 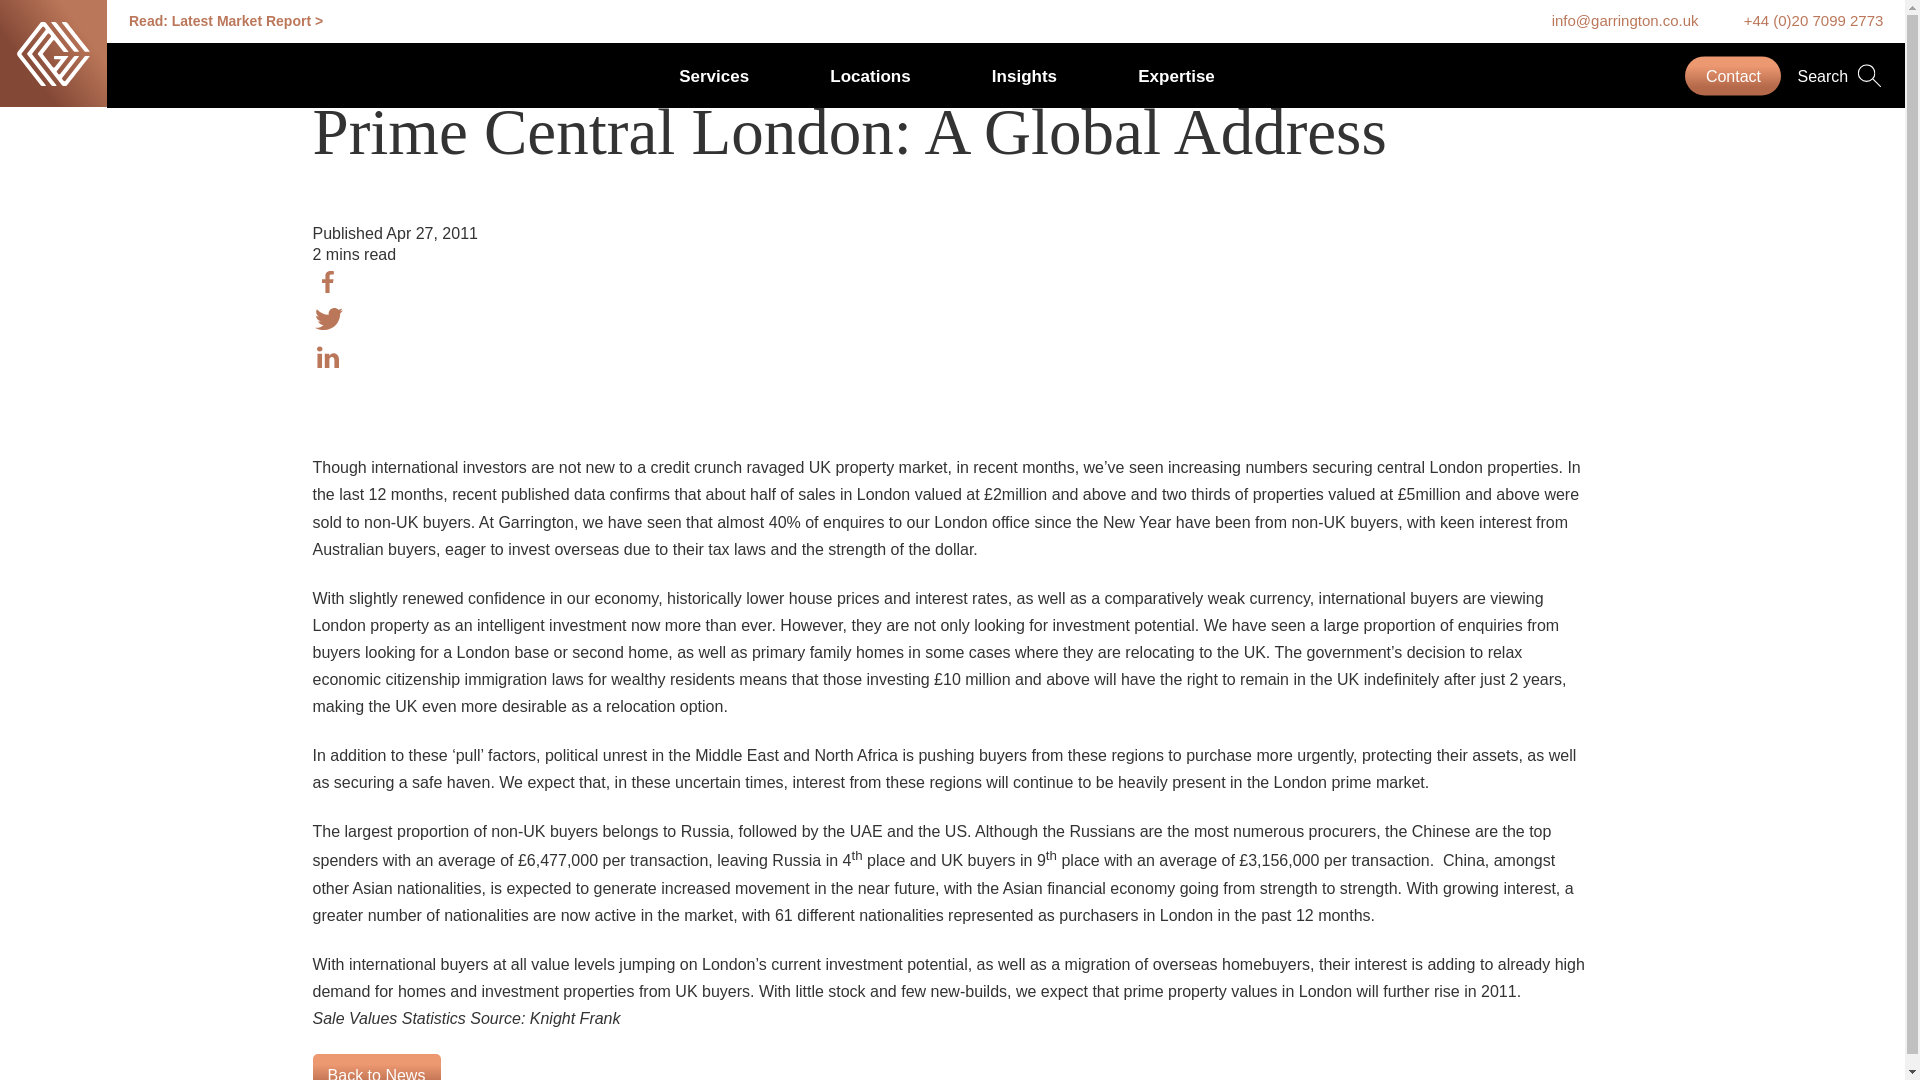 What do you see at coordinates (870, 75) in the screenshot?
I see `Locations` at bounding box center [870, 75].